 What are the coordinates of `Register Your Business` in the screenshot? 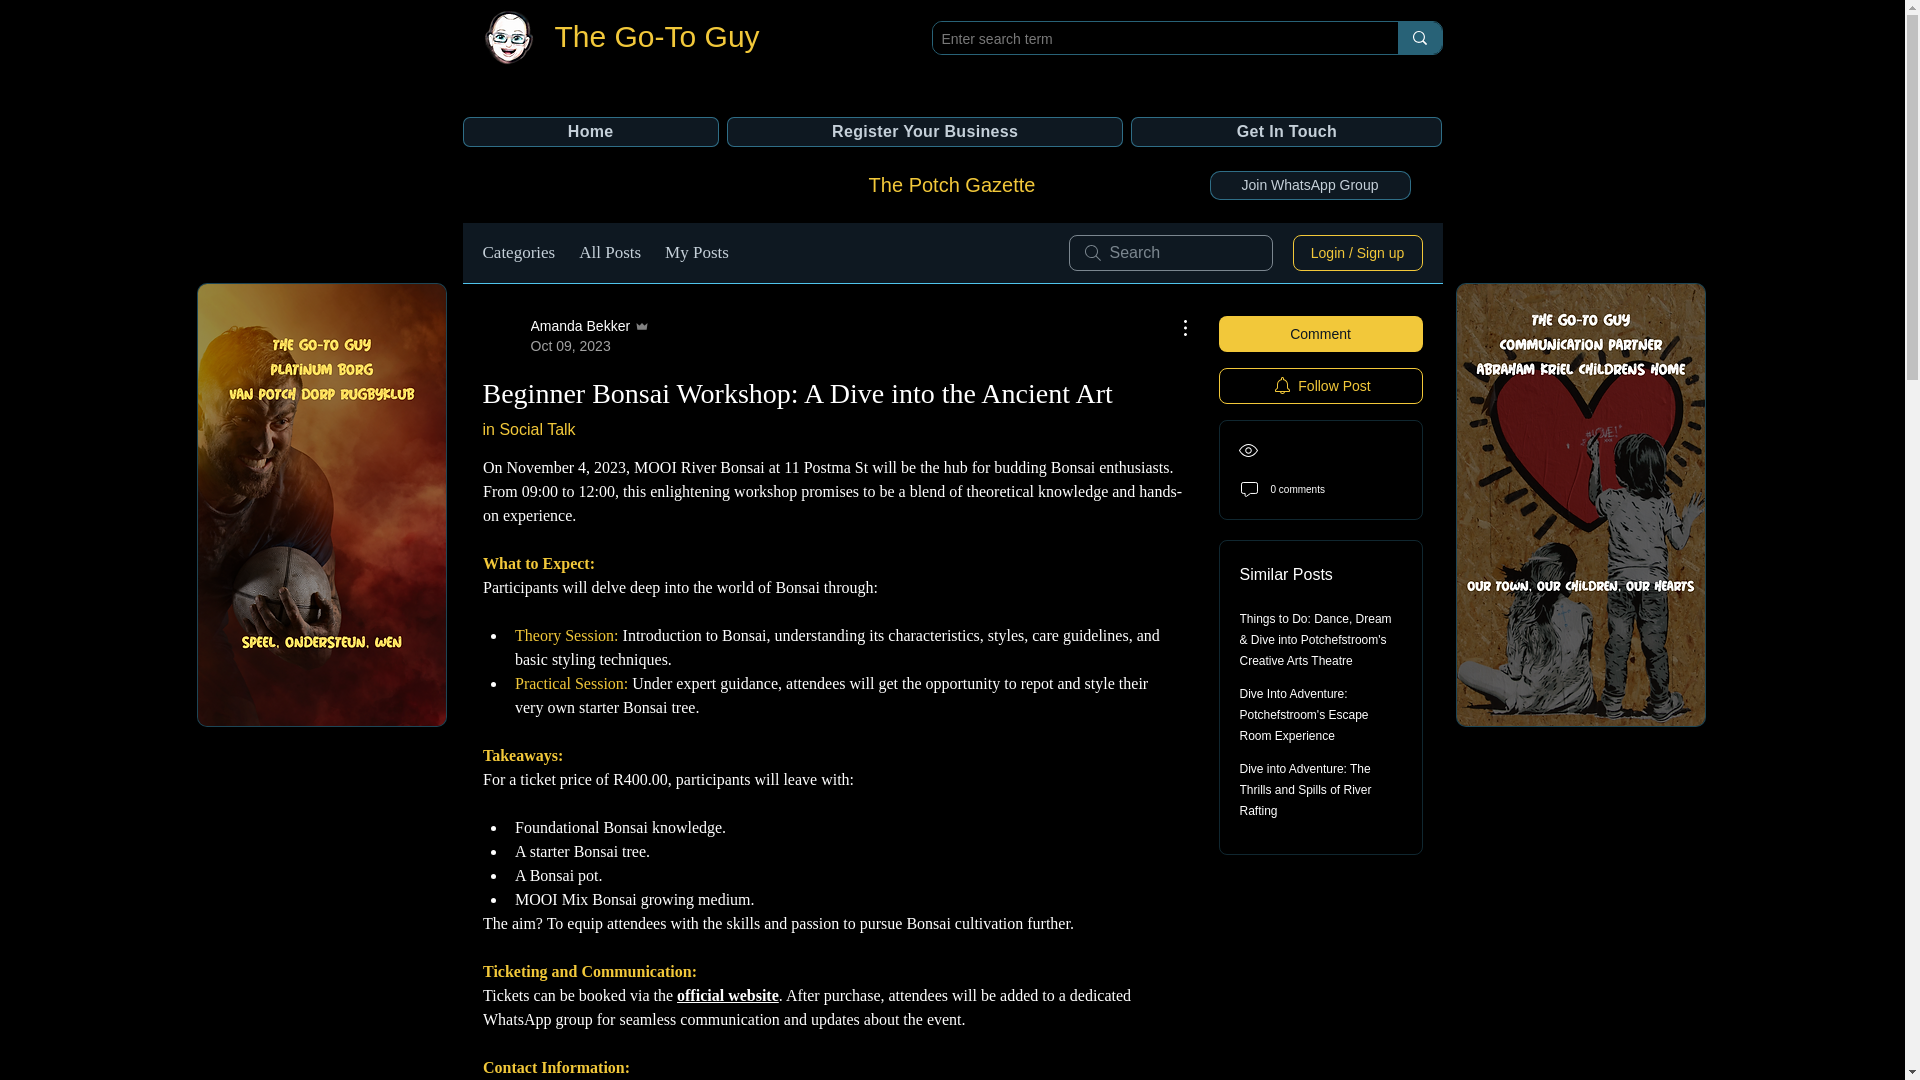 It's located at (925, 131).